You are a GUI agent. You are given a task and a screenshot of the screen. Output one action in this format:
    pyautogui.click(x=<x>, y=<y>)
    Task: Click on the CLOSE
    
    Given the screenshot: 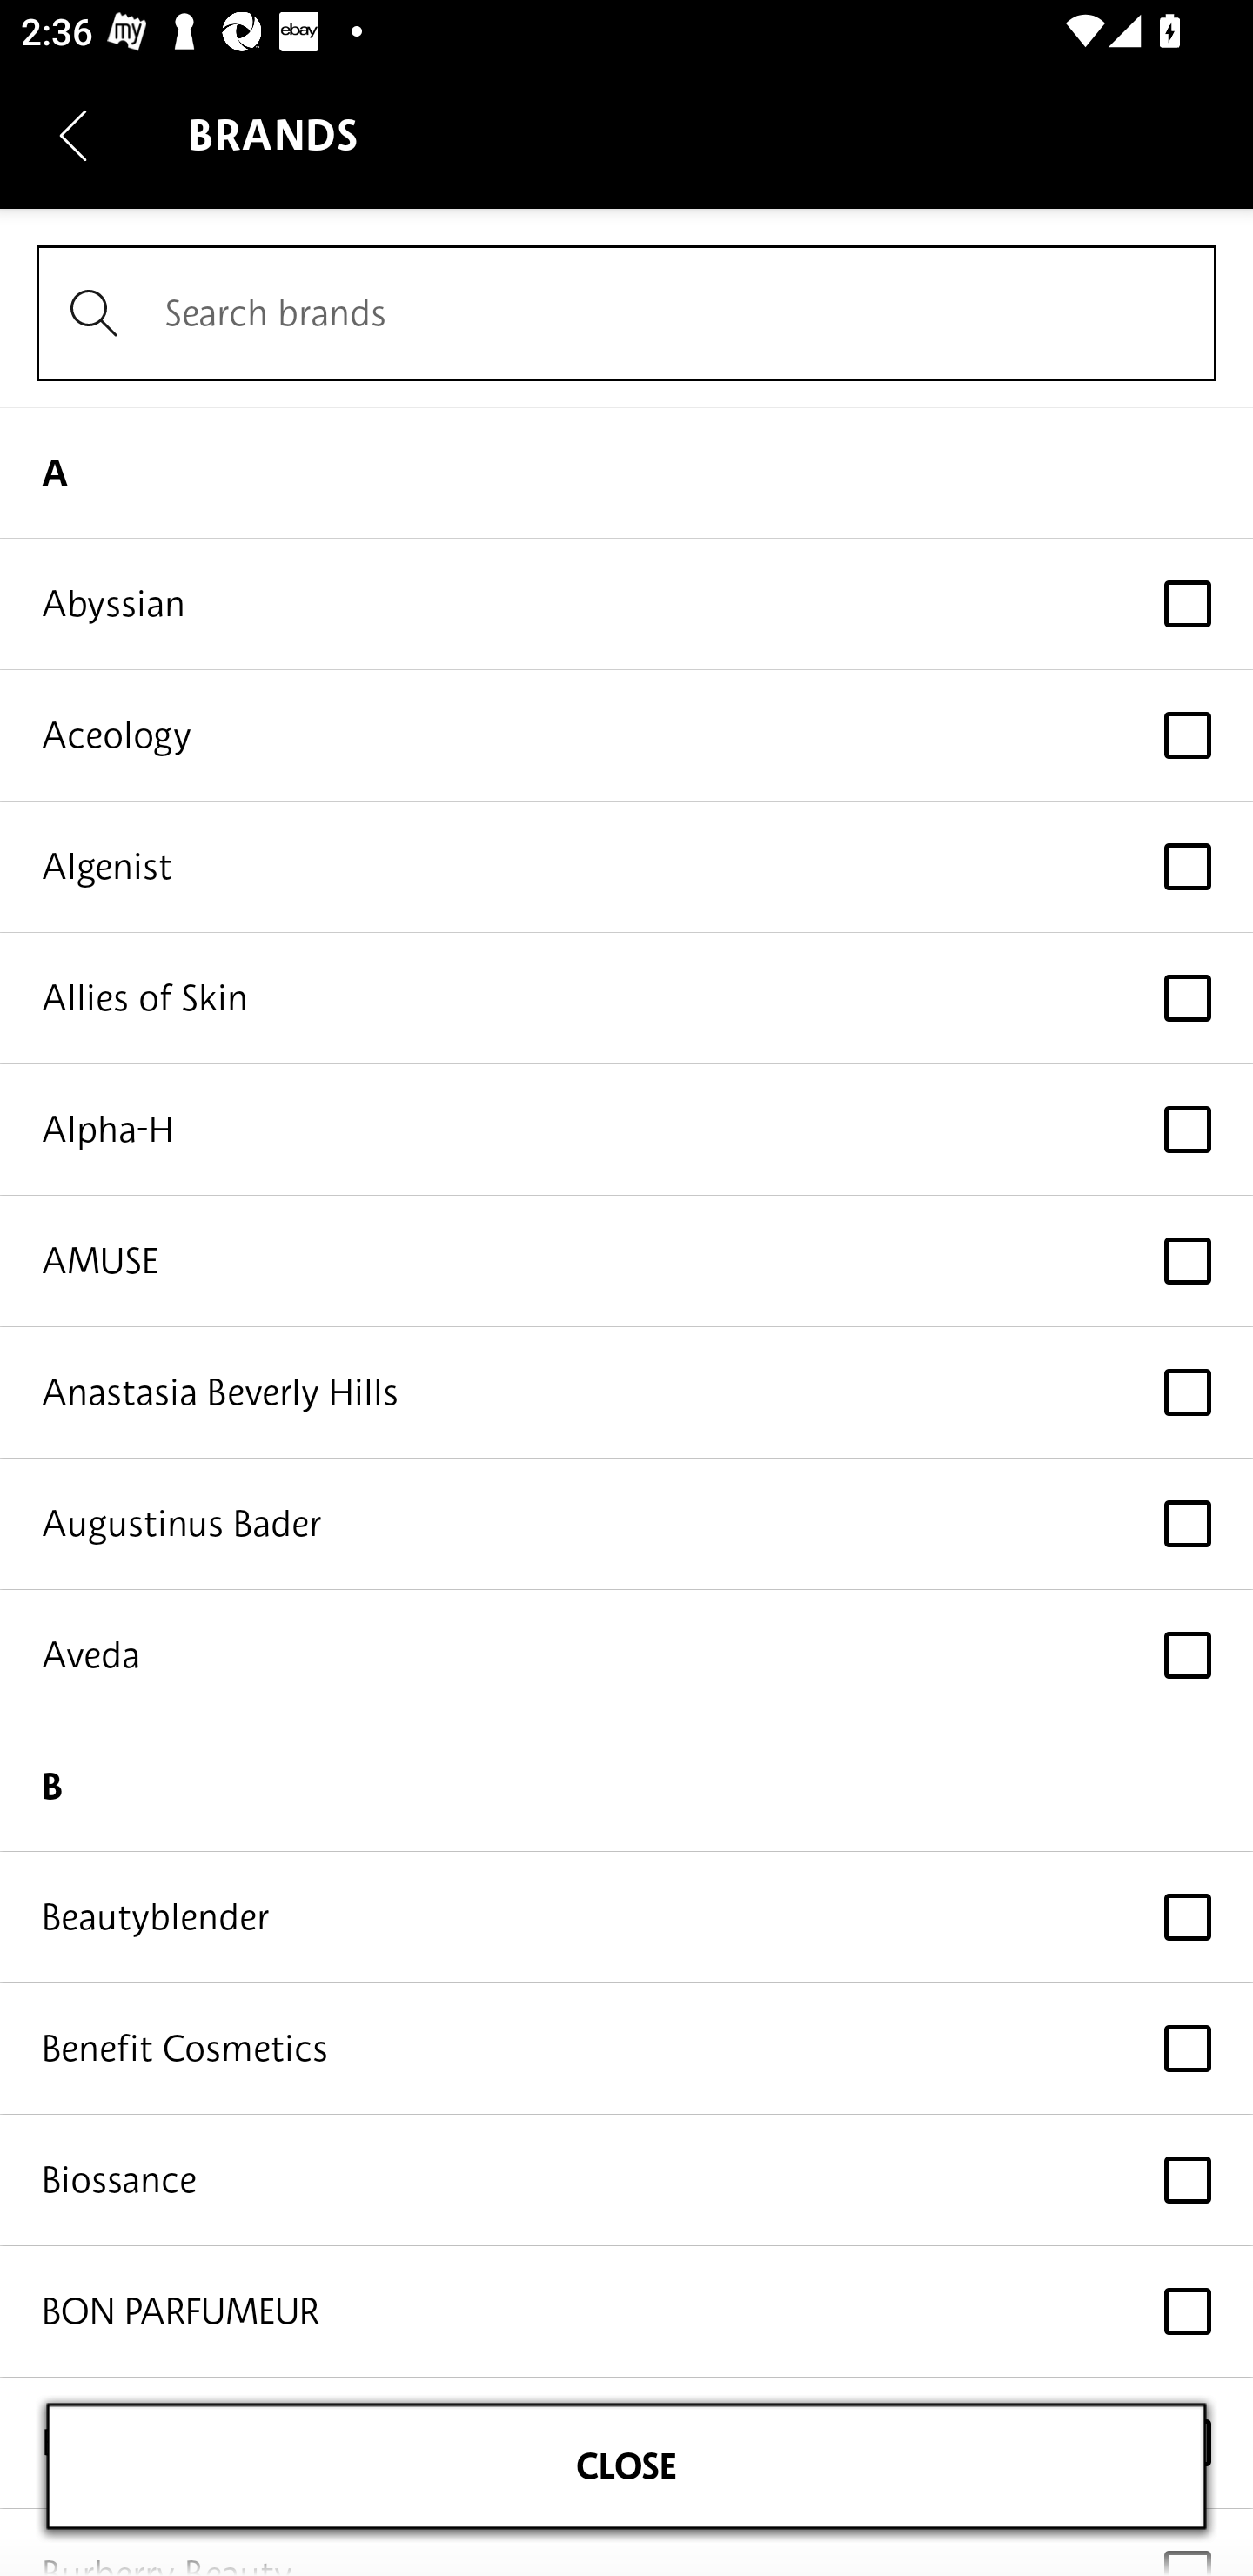 What is the action you would take?
    pyautogui.click(x=626, y=2466)
    